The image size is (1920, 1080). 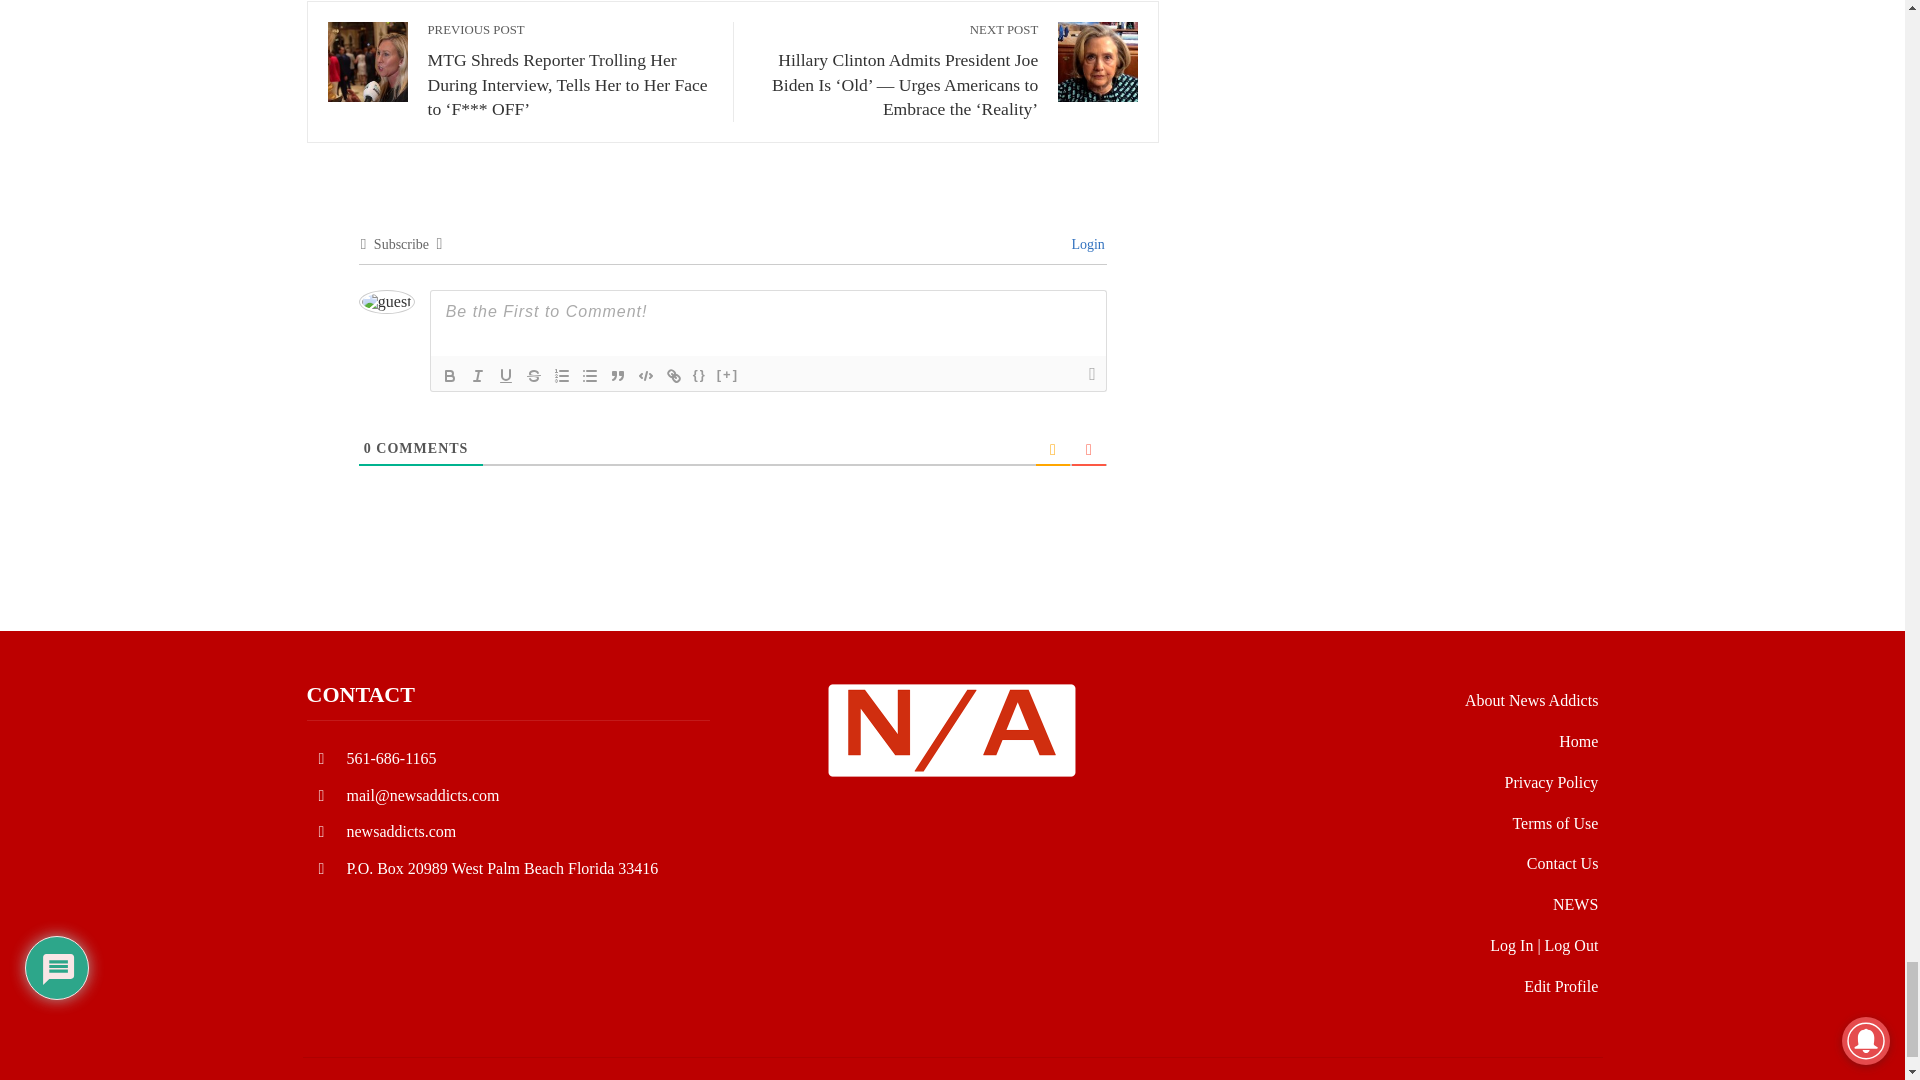 I want to click on Bold, so click(x=450, y=375).